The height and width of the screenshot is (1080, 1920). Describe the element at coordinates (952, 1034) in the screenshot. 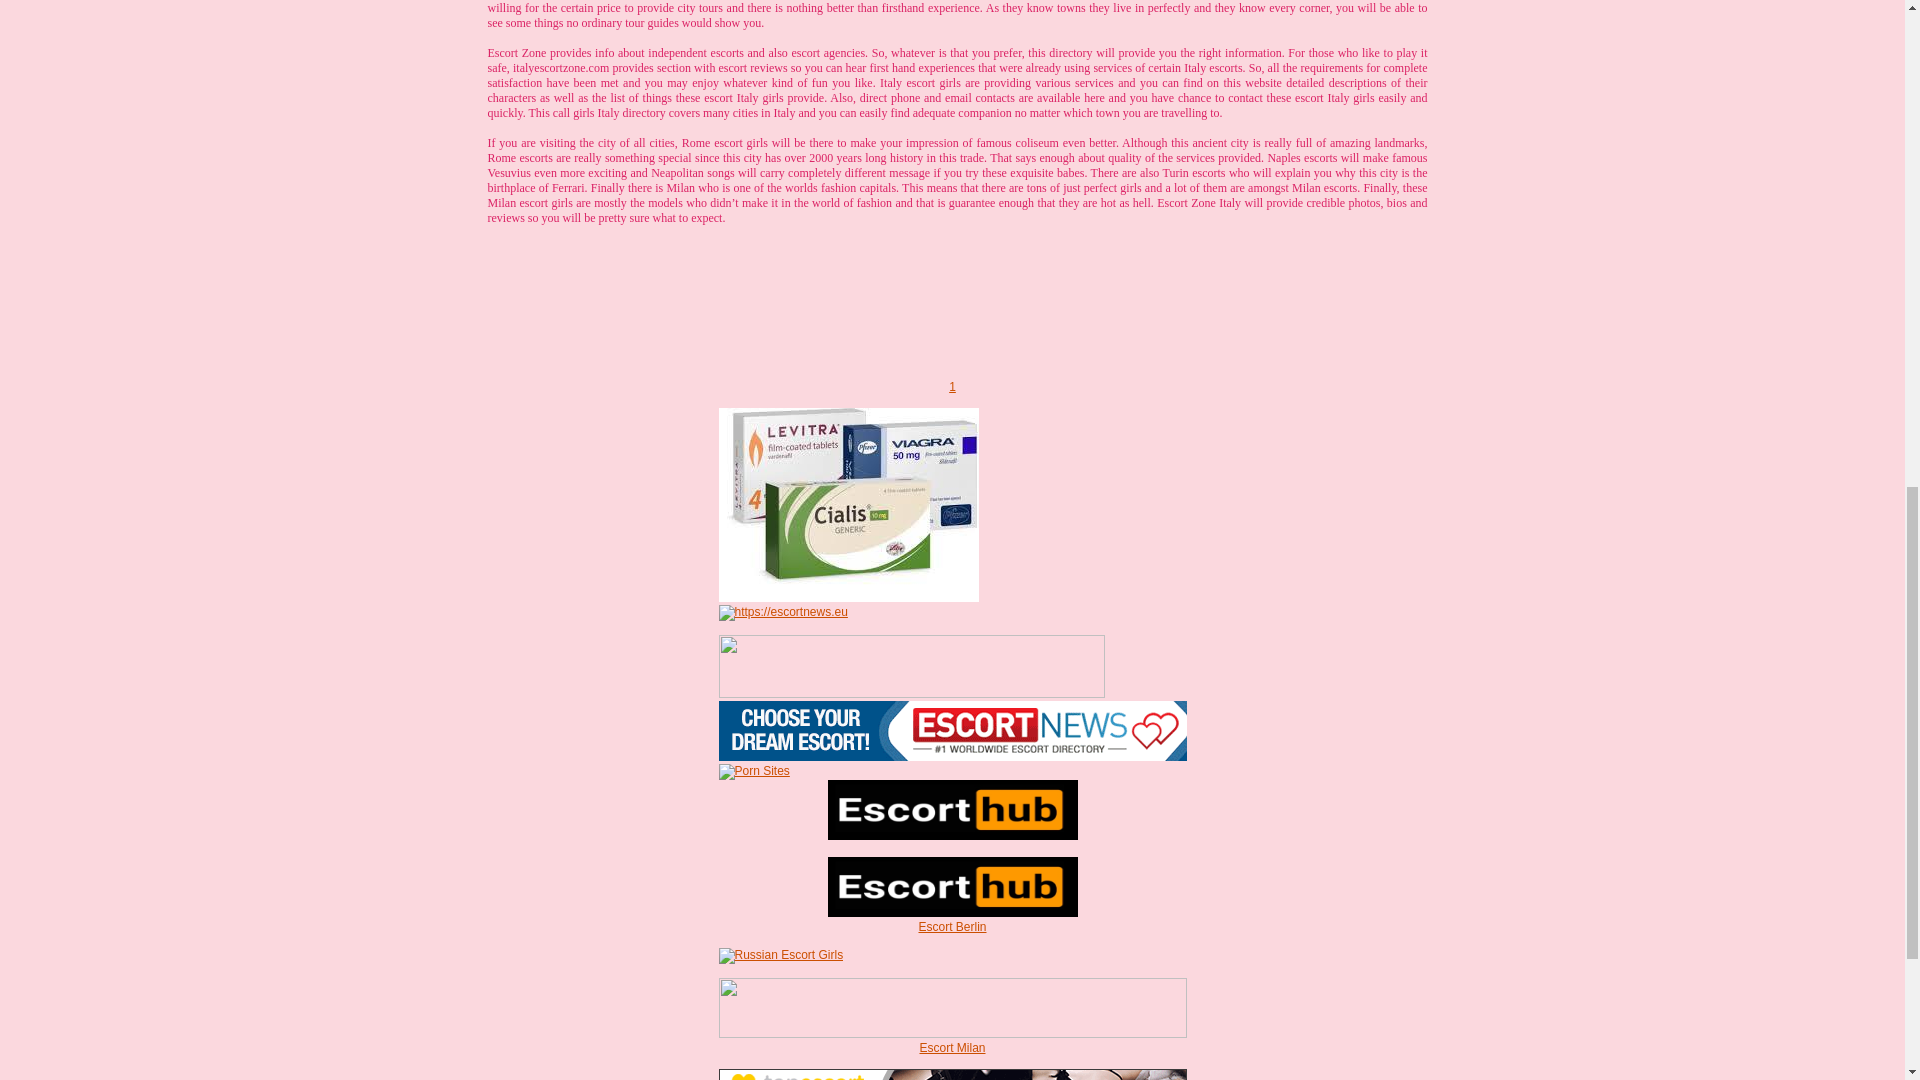

I see `Escort Milan` at that location.